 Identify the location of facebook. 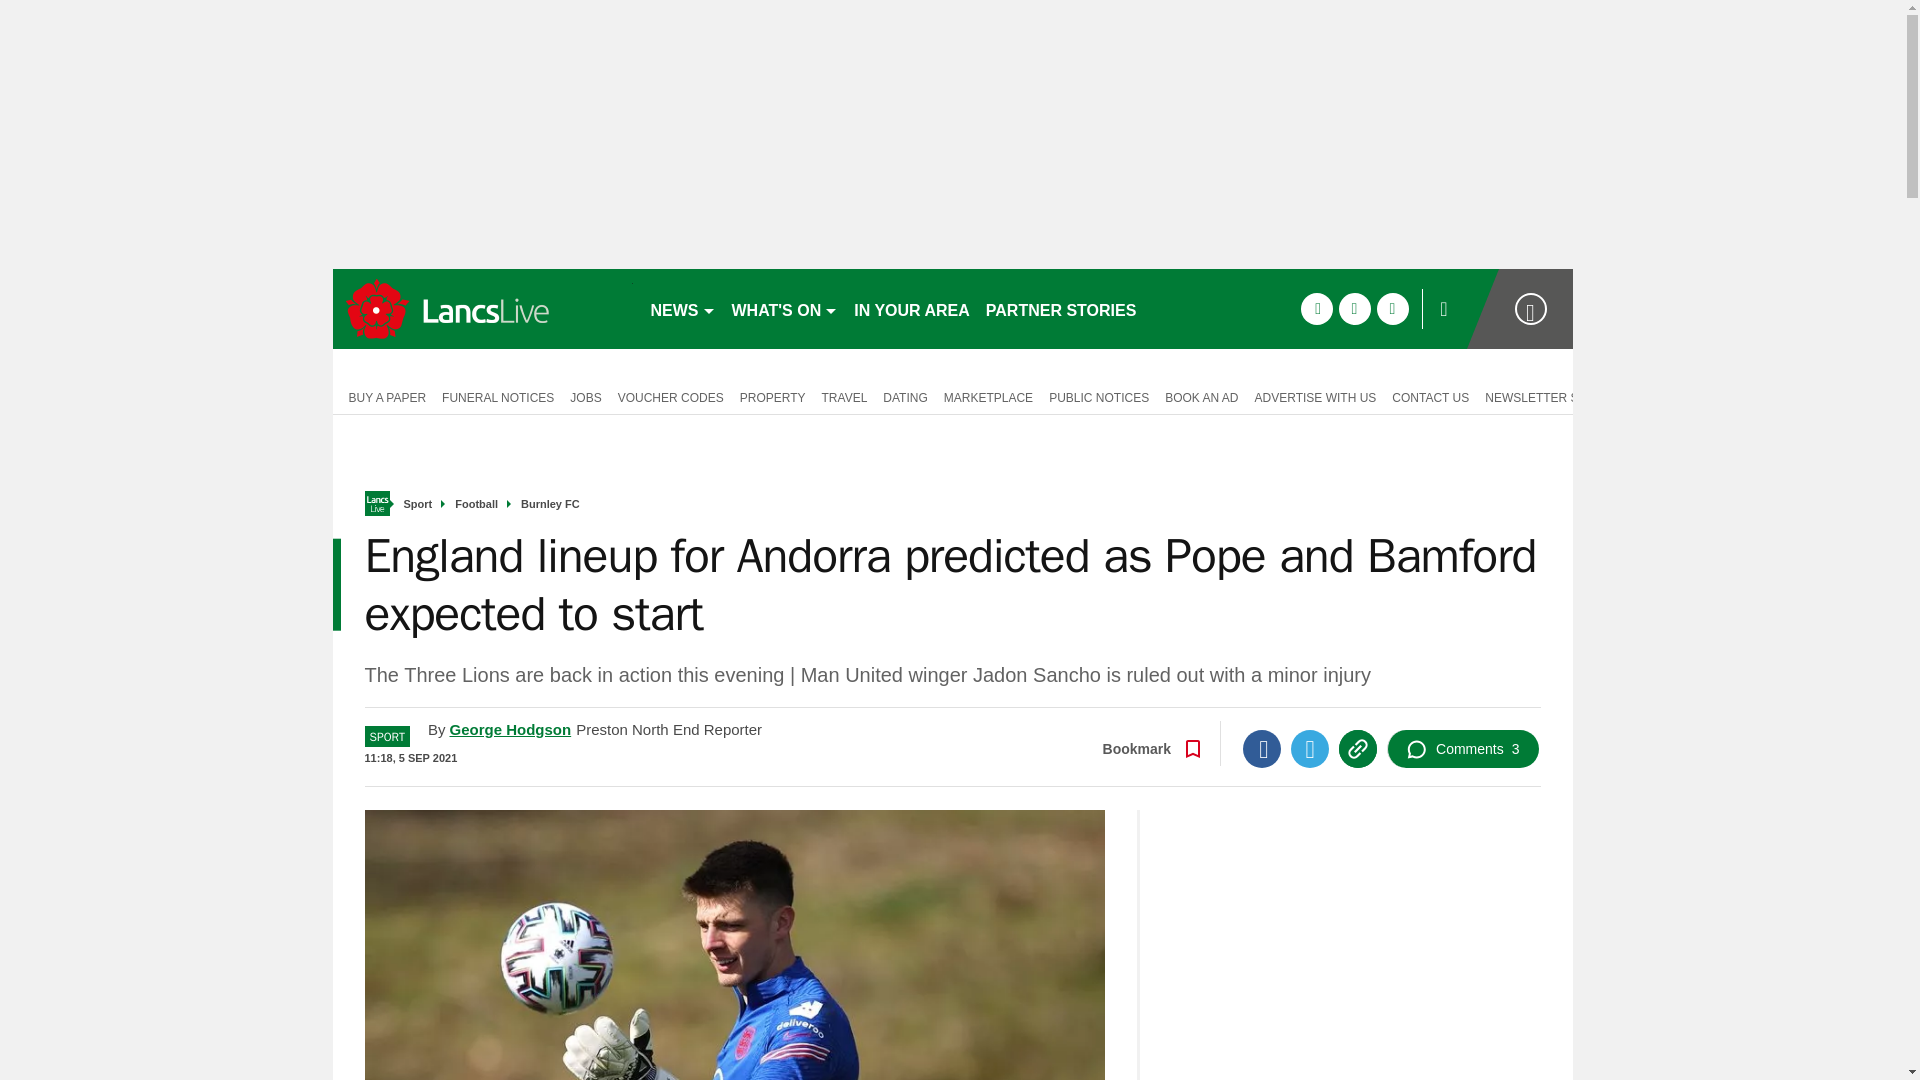
(1316, 308).